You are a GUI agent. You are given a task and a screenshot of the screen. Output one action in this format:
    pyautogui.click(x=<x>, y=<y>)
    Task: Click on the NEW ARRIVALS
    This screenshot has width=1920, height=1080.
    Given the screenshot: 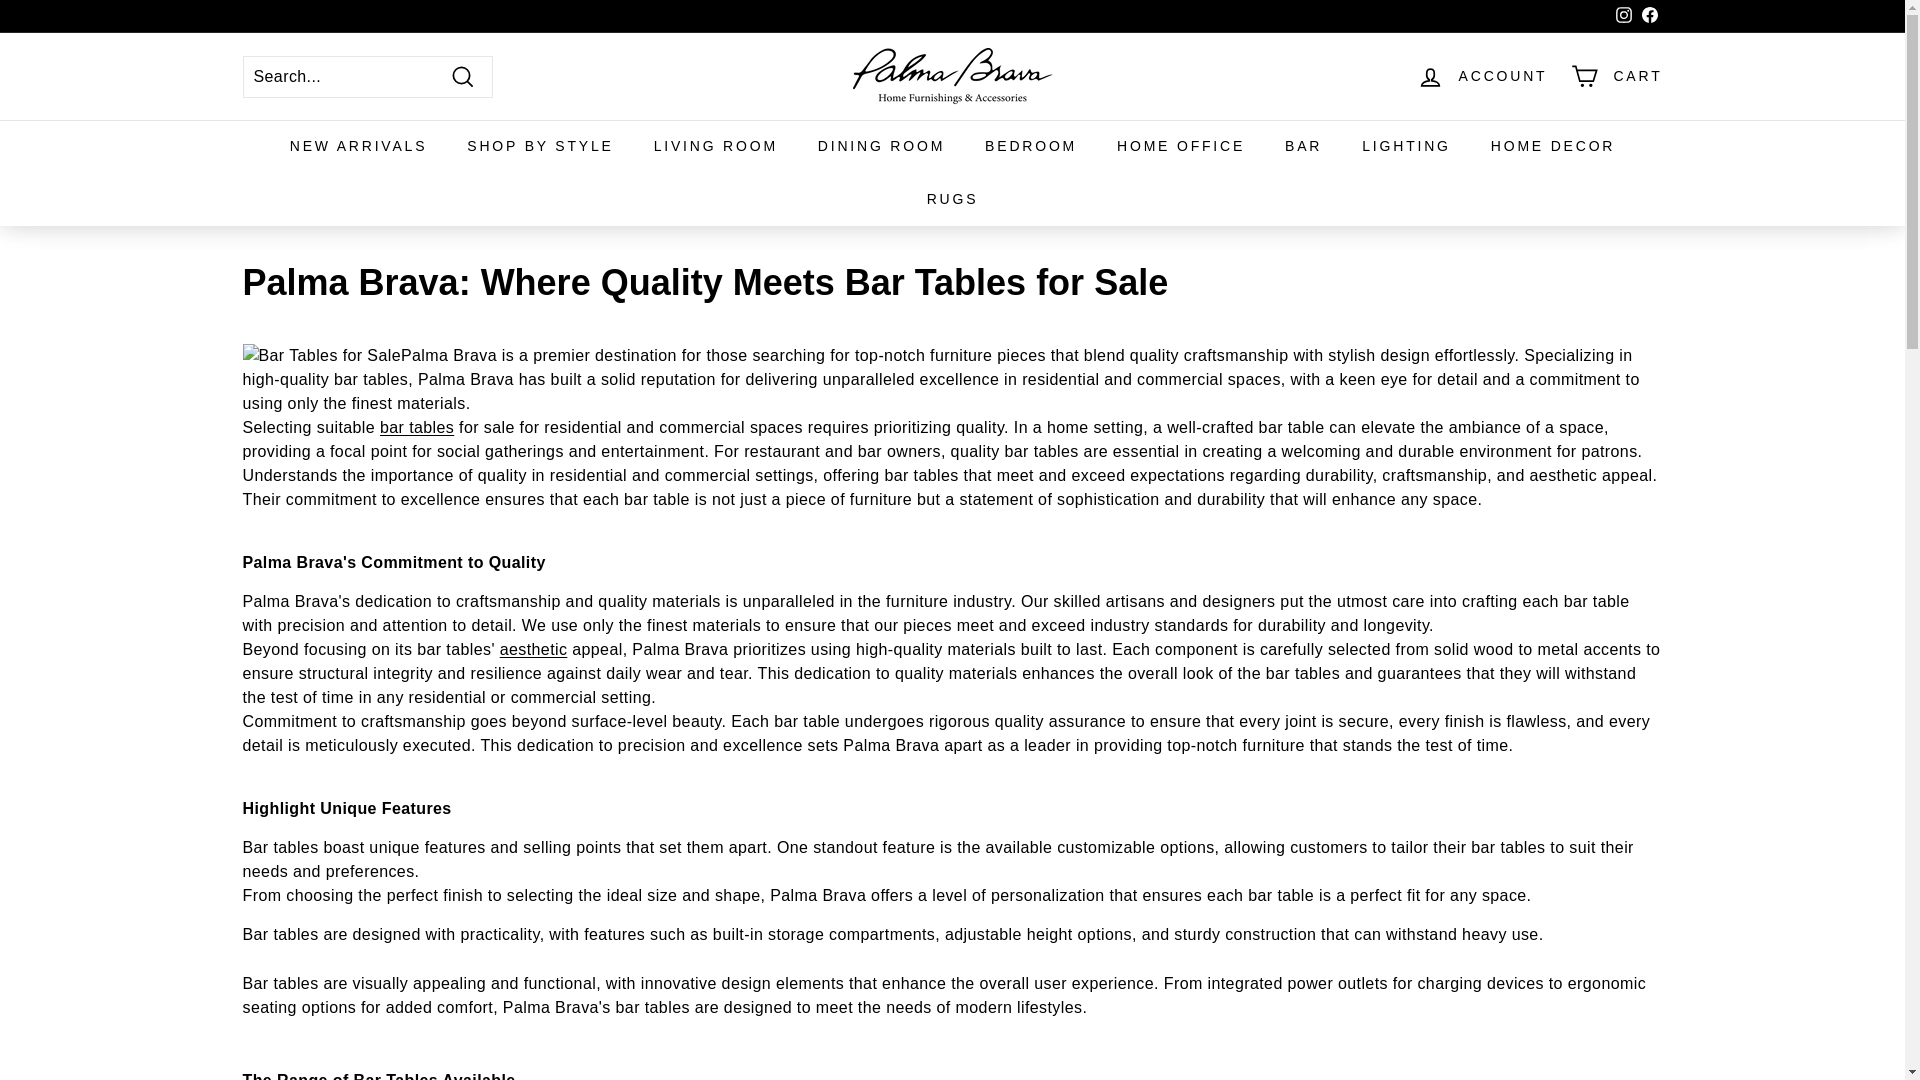 What is the action you would take?
    pyautogui.click(x=358, y=146)
    